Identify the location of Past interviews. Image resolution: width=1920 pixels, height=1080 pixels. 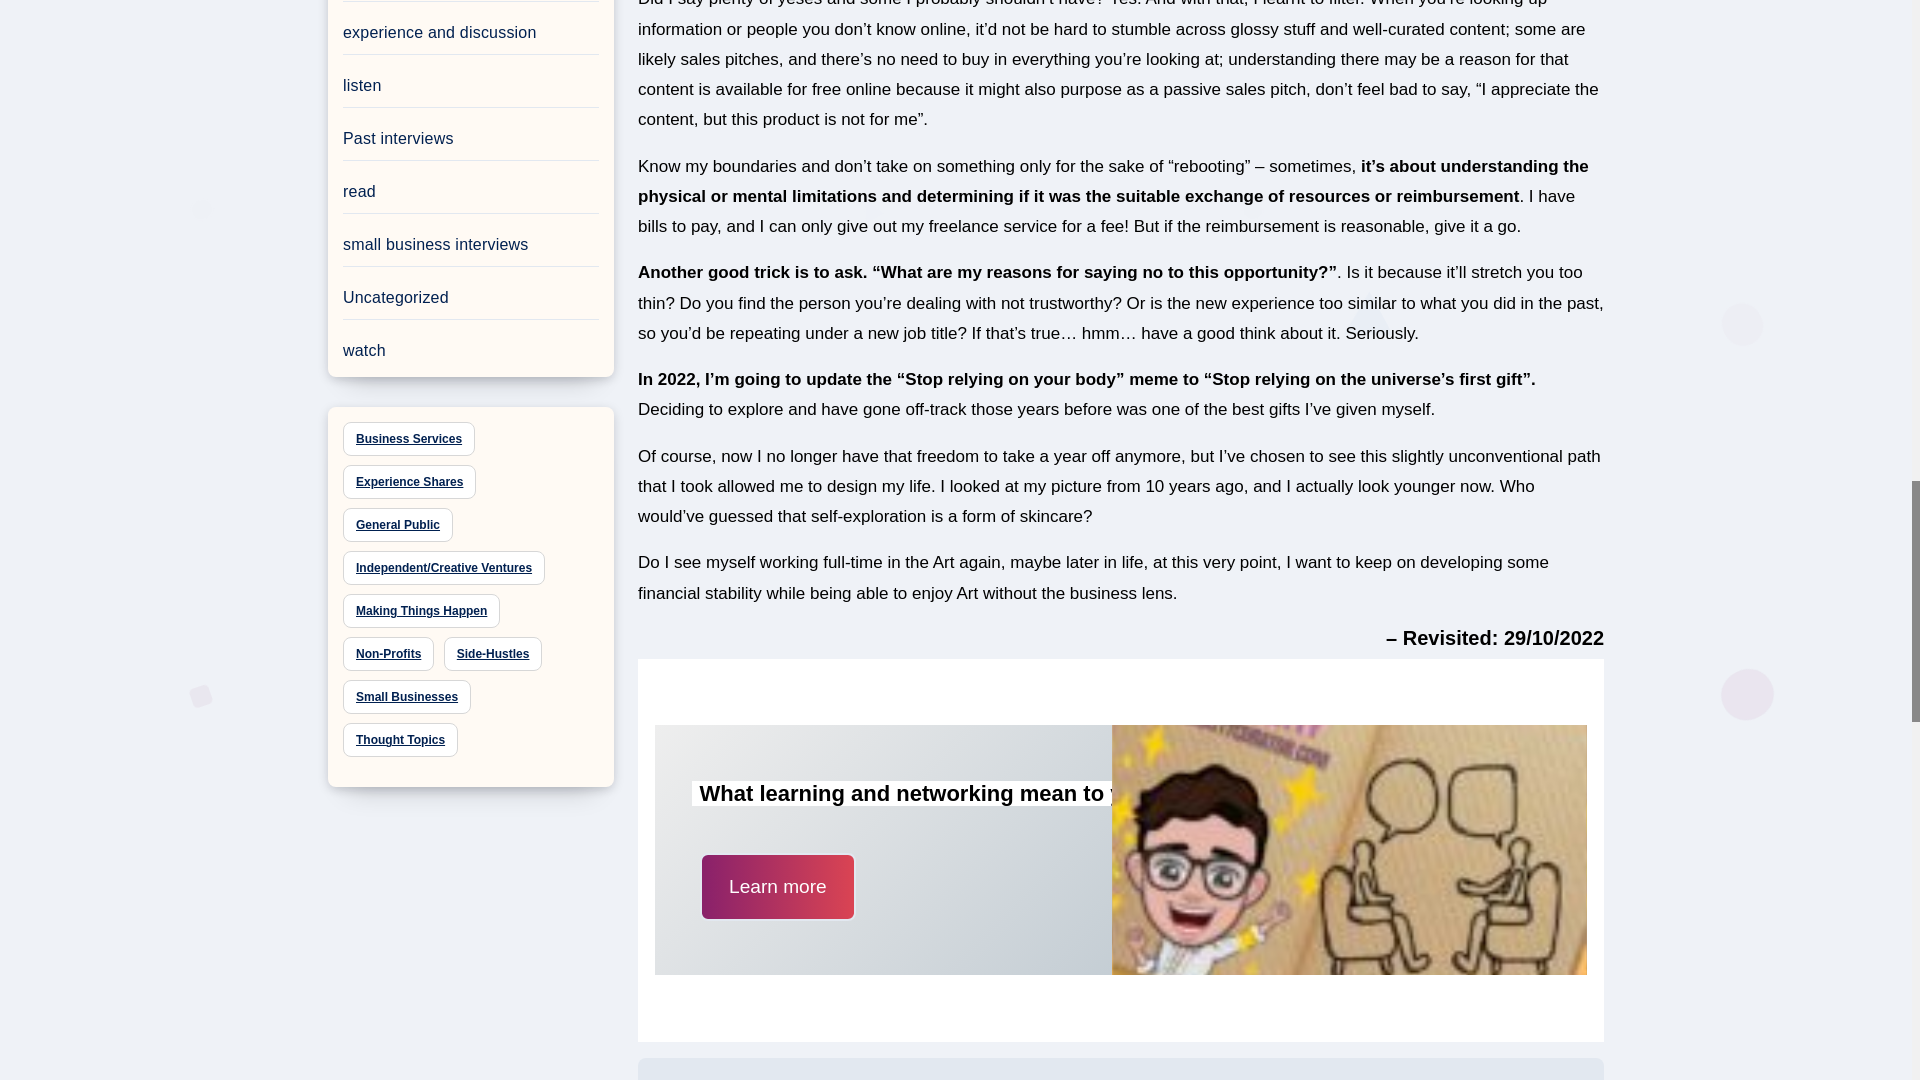
(398, 138).